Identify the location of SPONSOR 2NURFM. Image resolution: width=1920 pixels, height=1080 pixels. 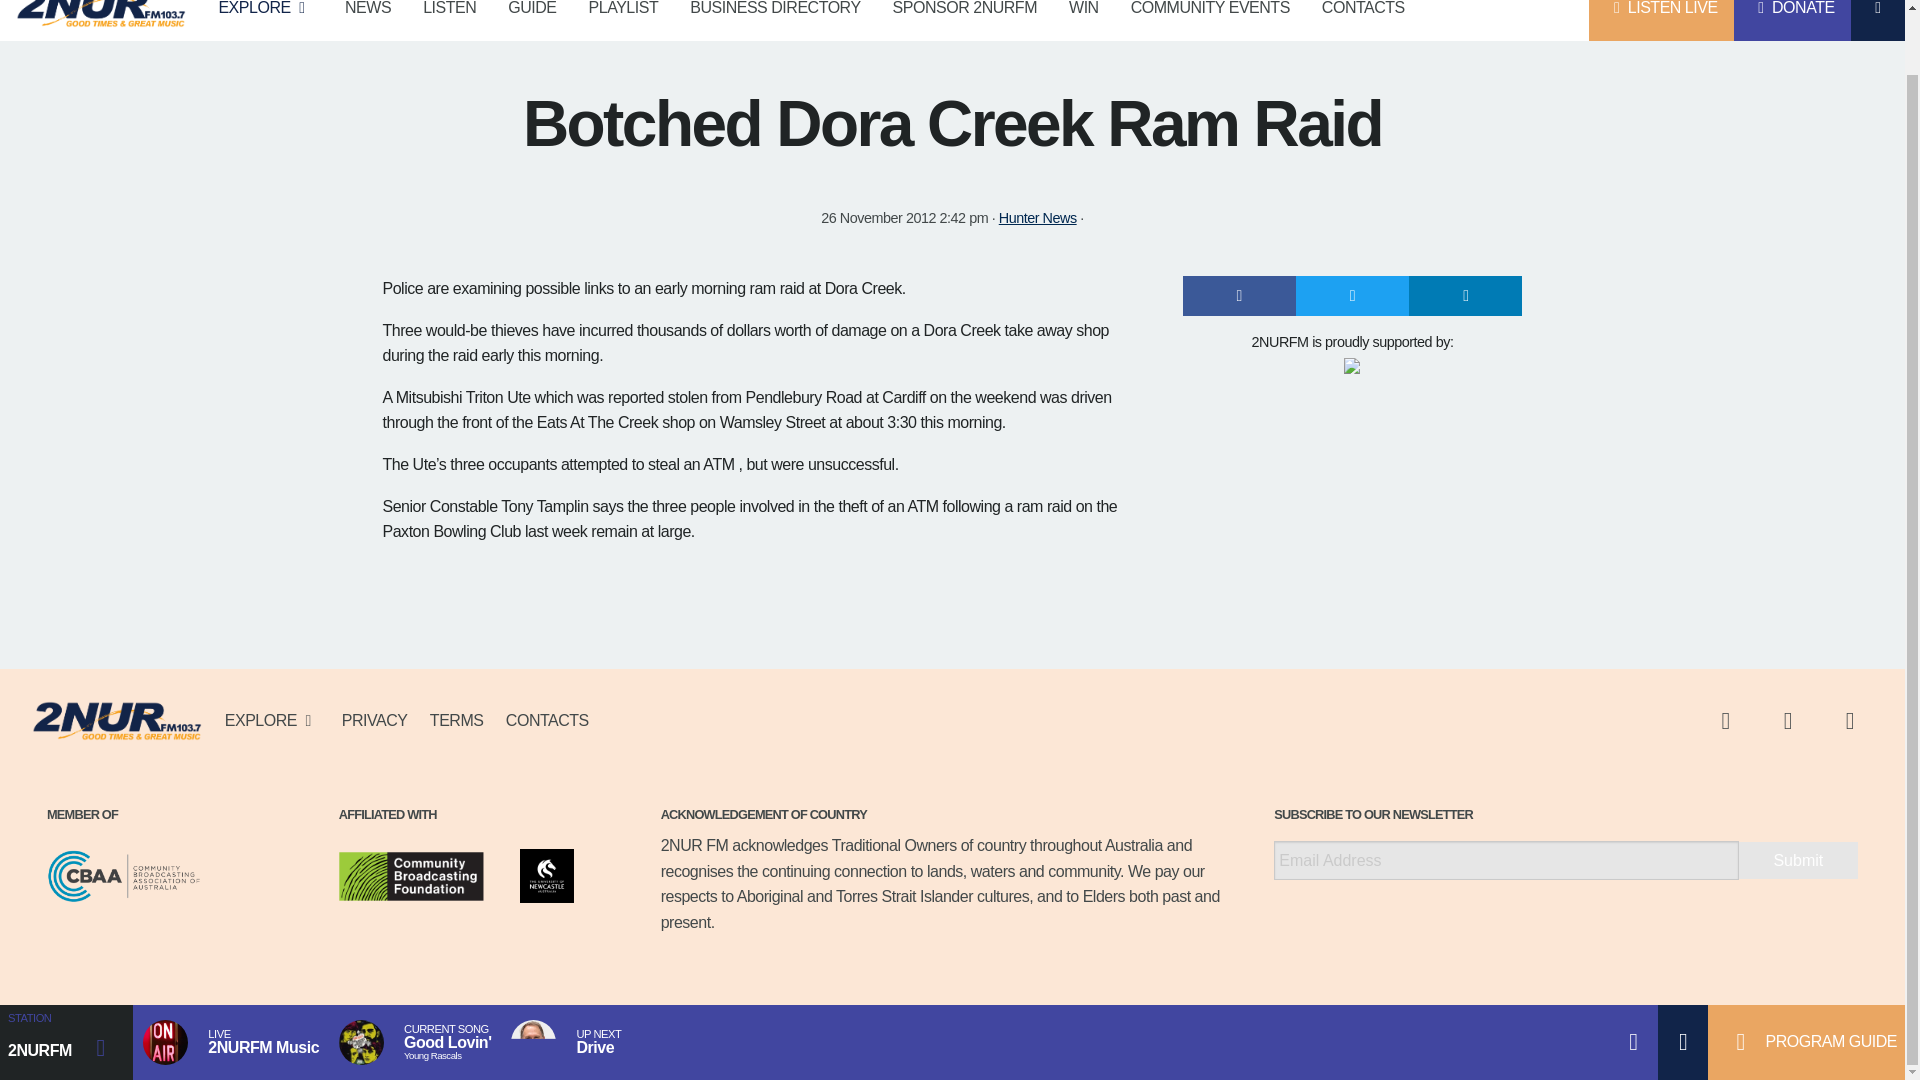
(964, 20).